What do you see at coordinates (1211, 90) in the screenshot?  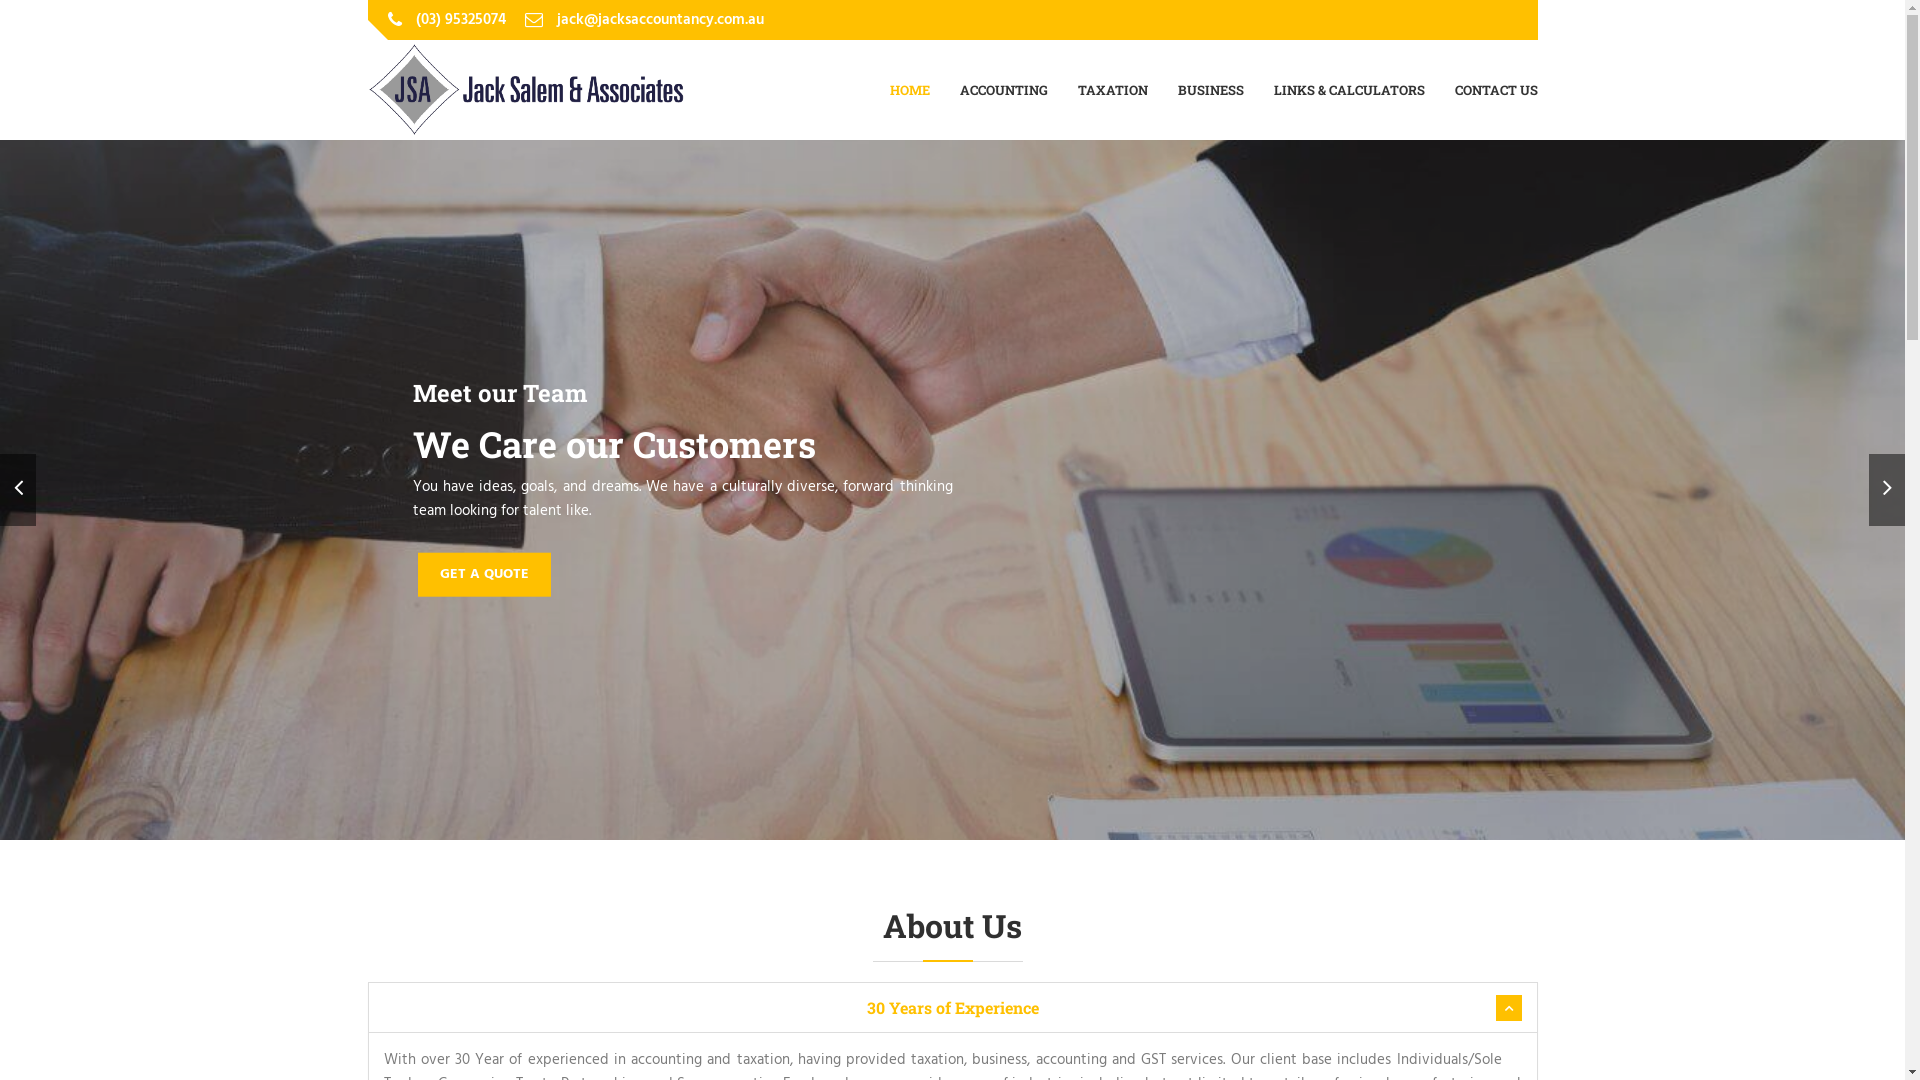 I see `BUSINESS` at bounding box center [1211, 90].